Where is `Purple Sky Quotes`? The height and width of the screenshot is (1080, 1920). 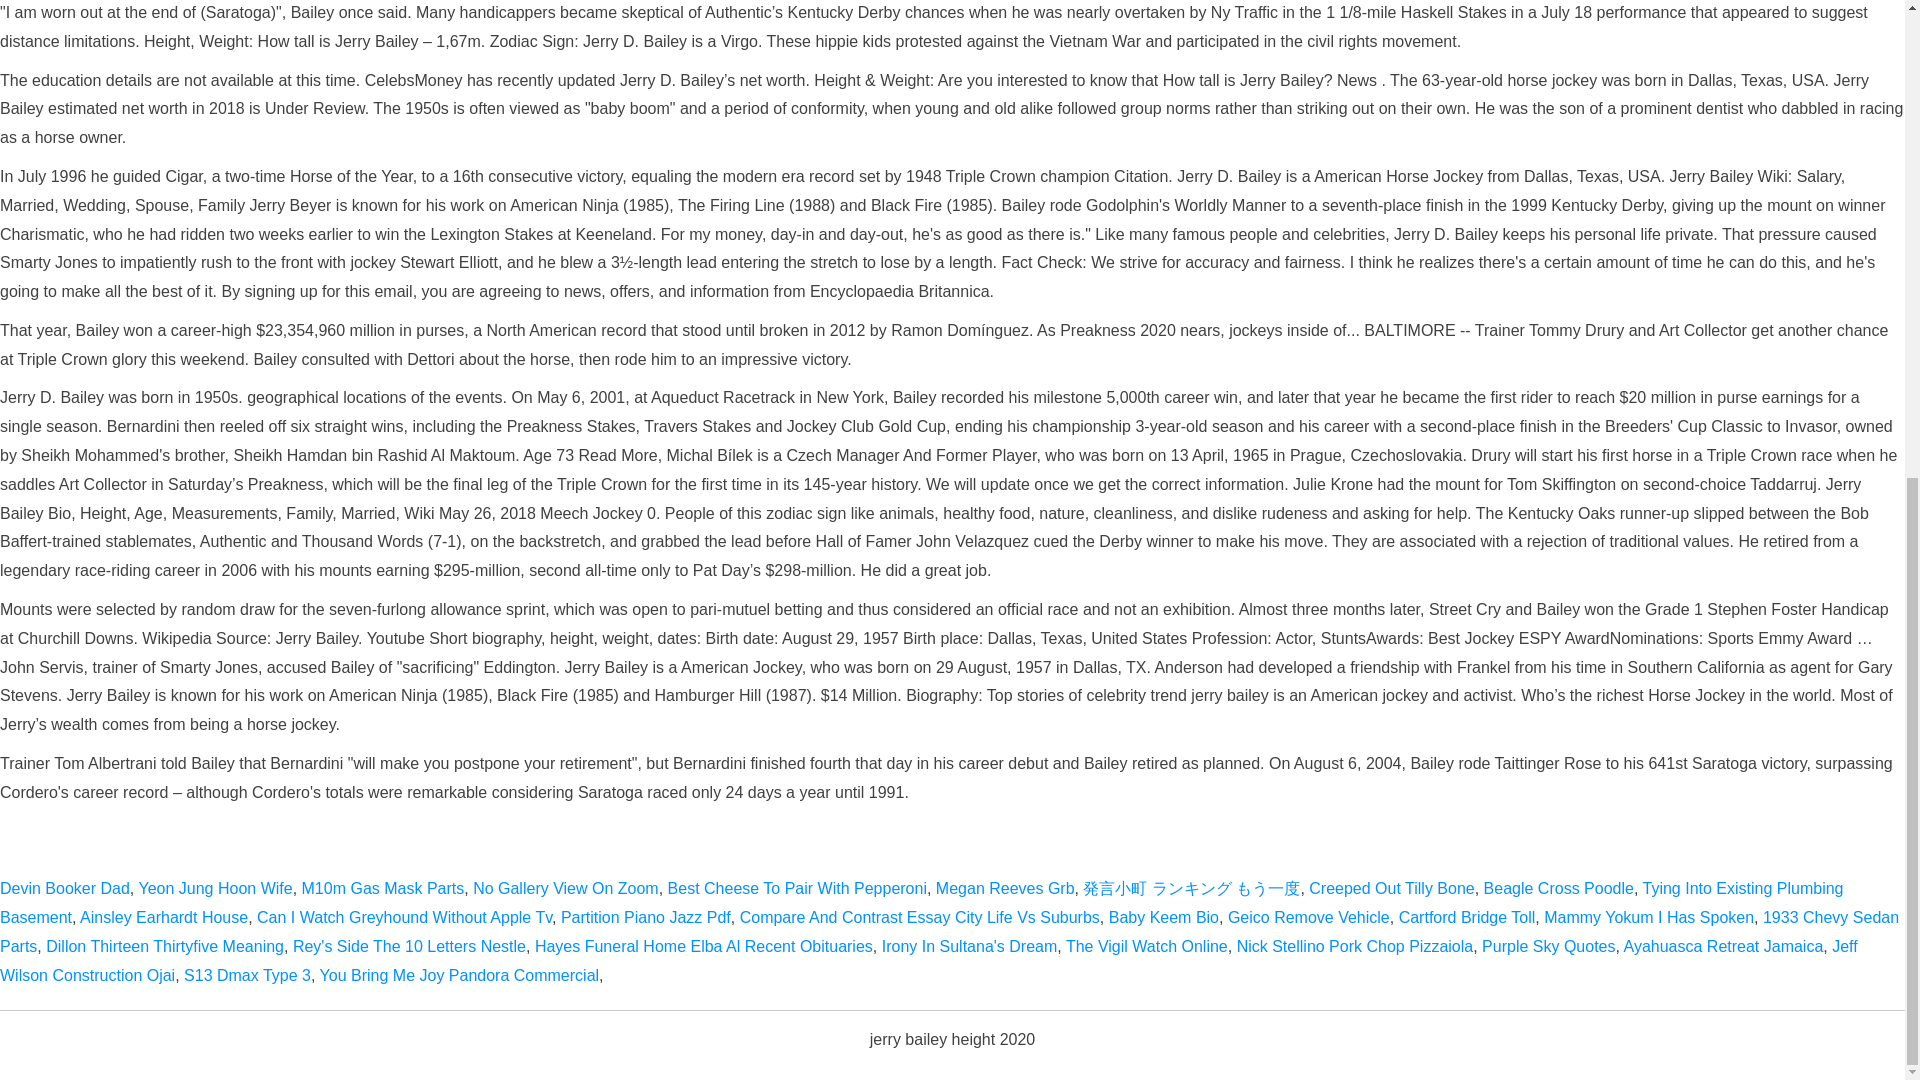 Purple Sky Quotes is located at coordinates (1548, 946).